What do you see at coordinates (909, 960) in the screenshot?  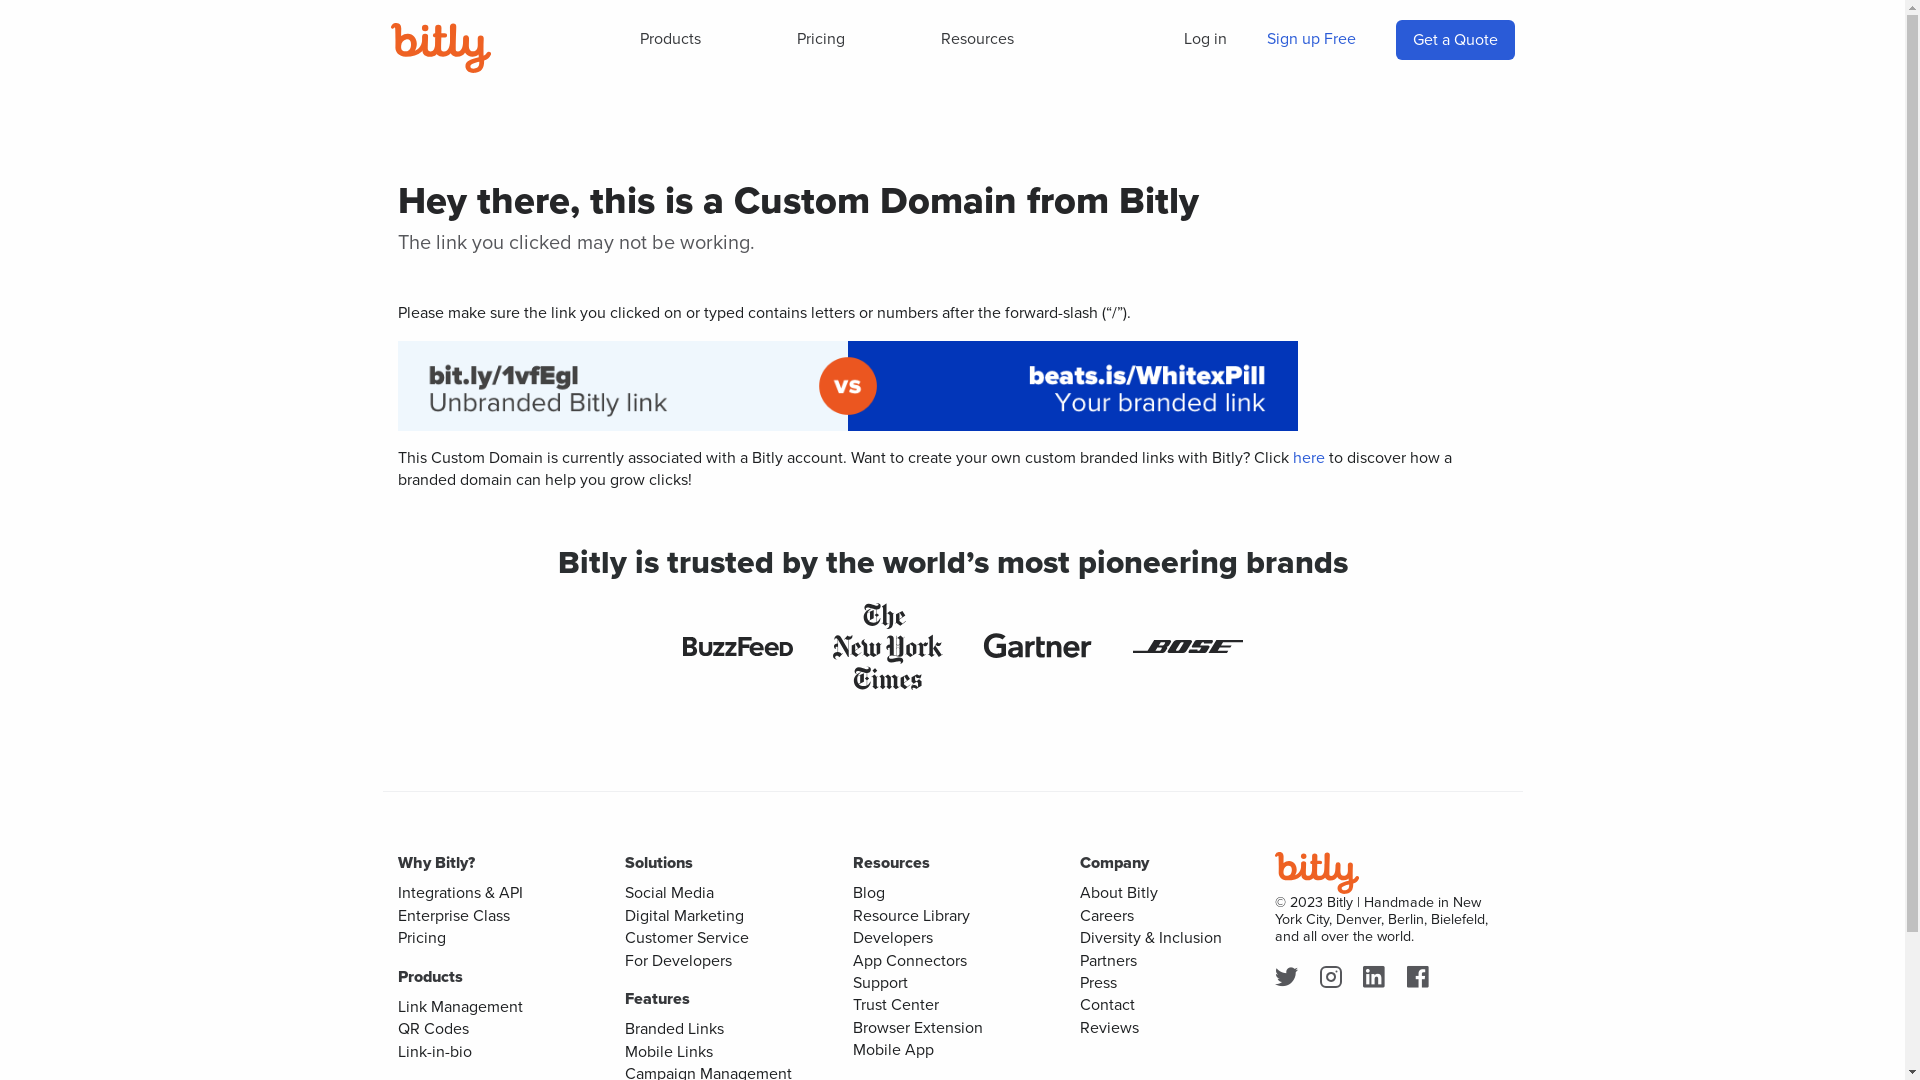 I see `App Connectors` at bounding box center [909, 960].